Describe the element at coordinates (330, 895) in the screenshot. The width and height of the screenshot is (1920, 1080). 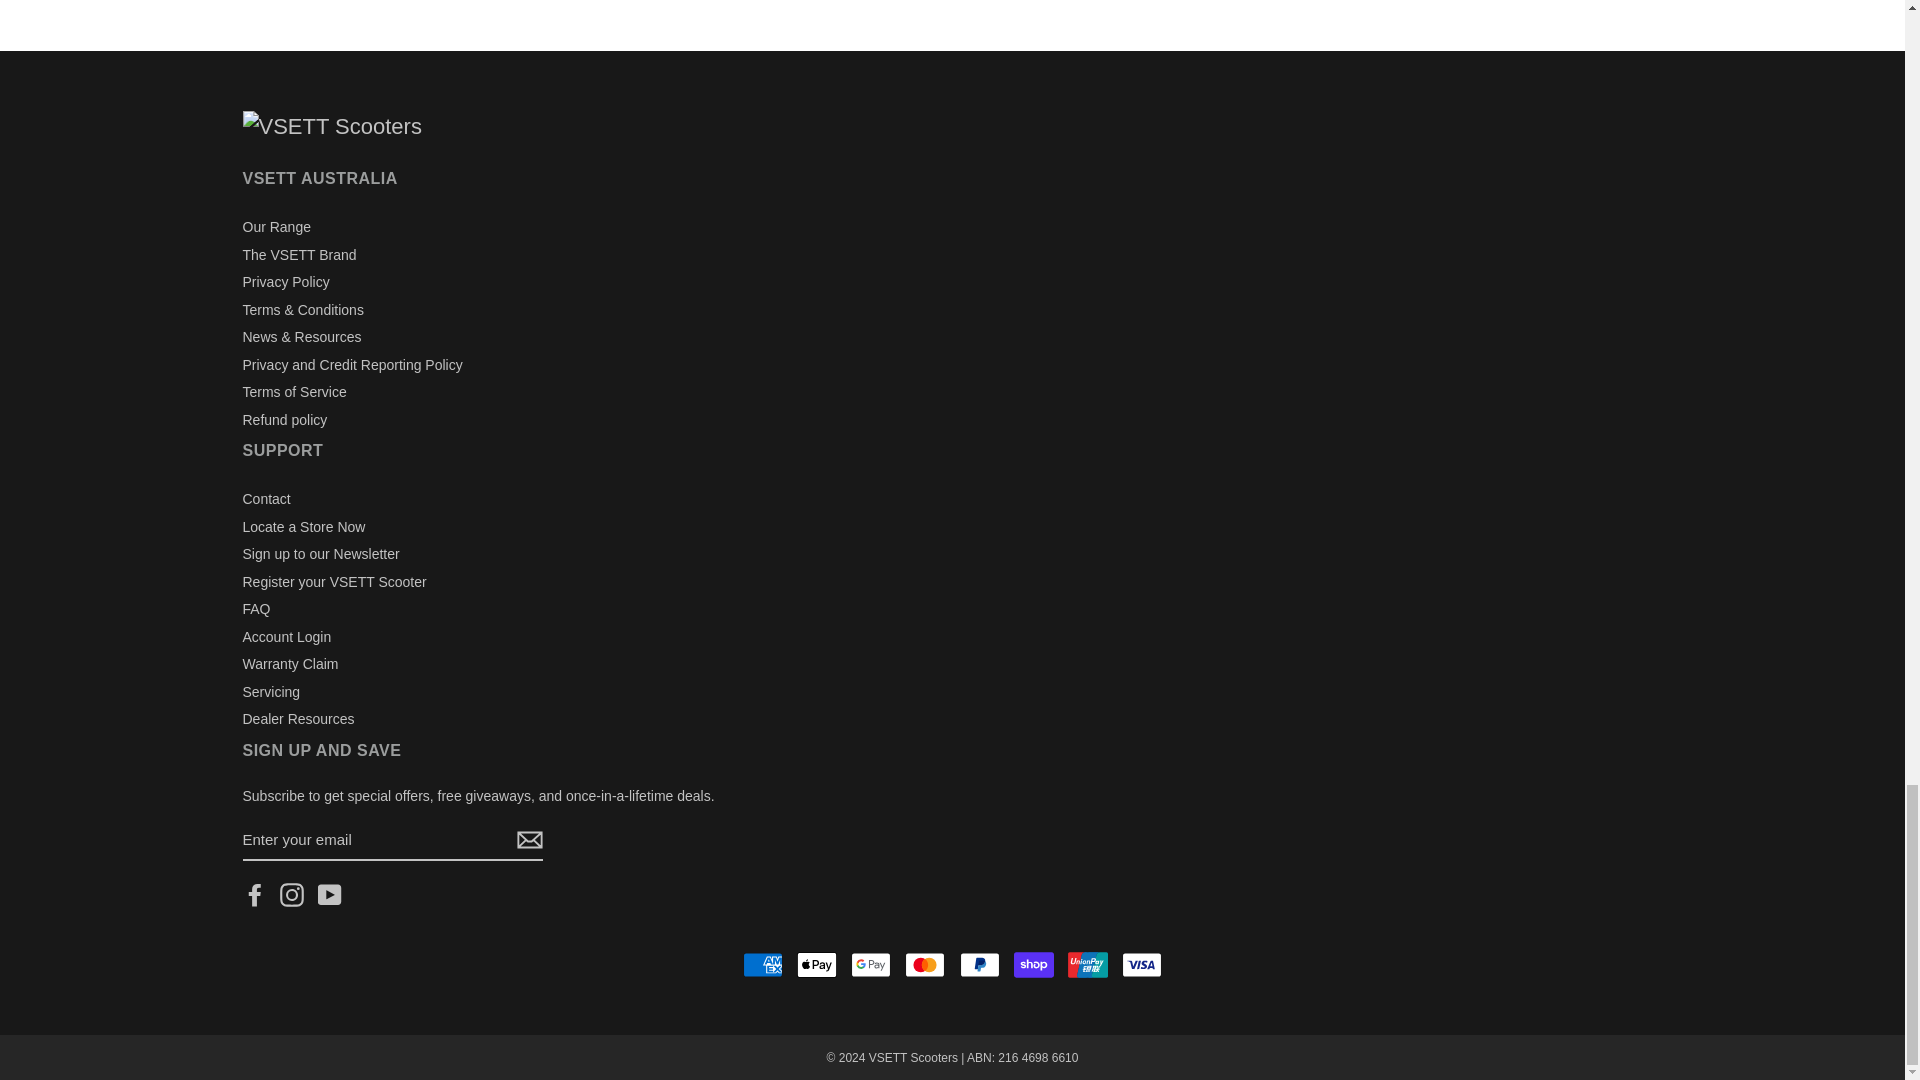
I see `VSETT Scooters on YouTube` at that location.